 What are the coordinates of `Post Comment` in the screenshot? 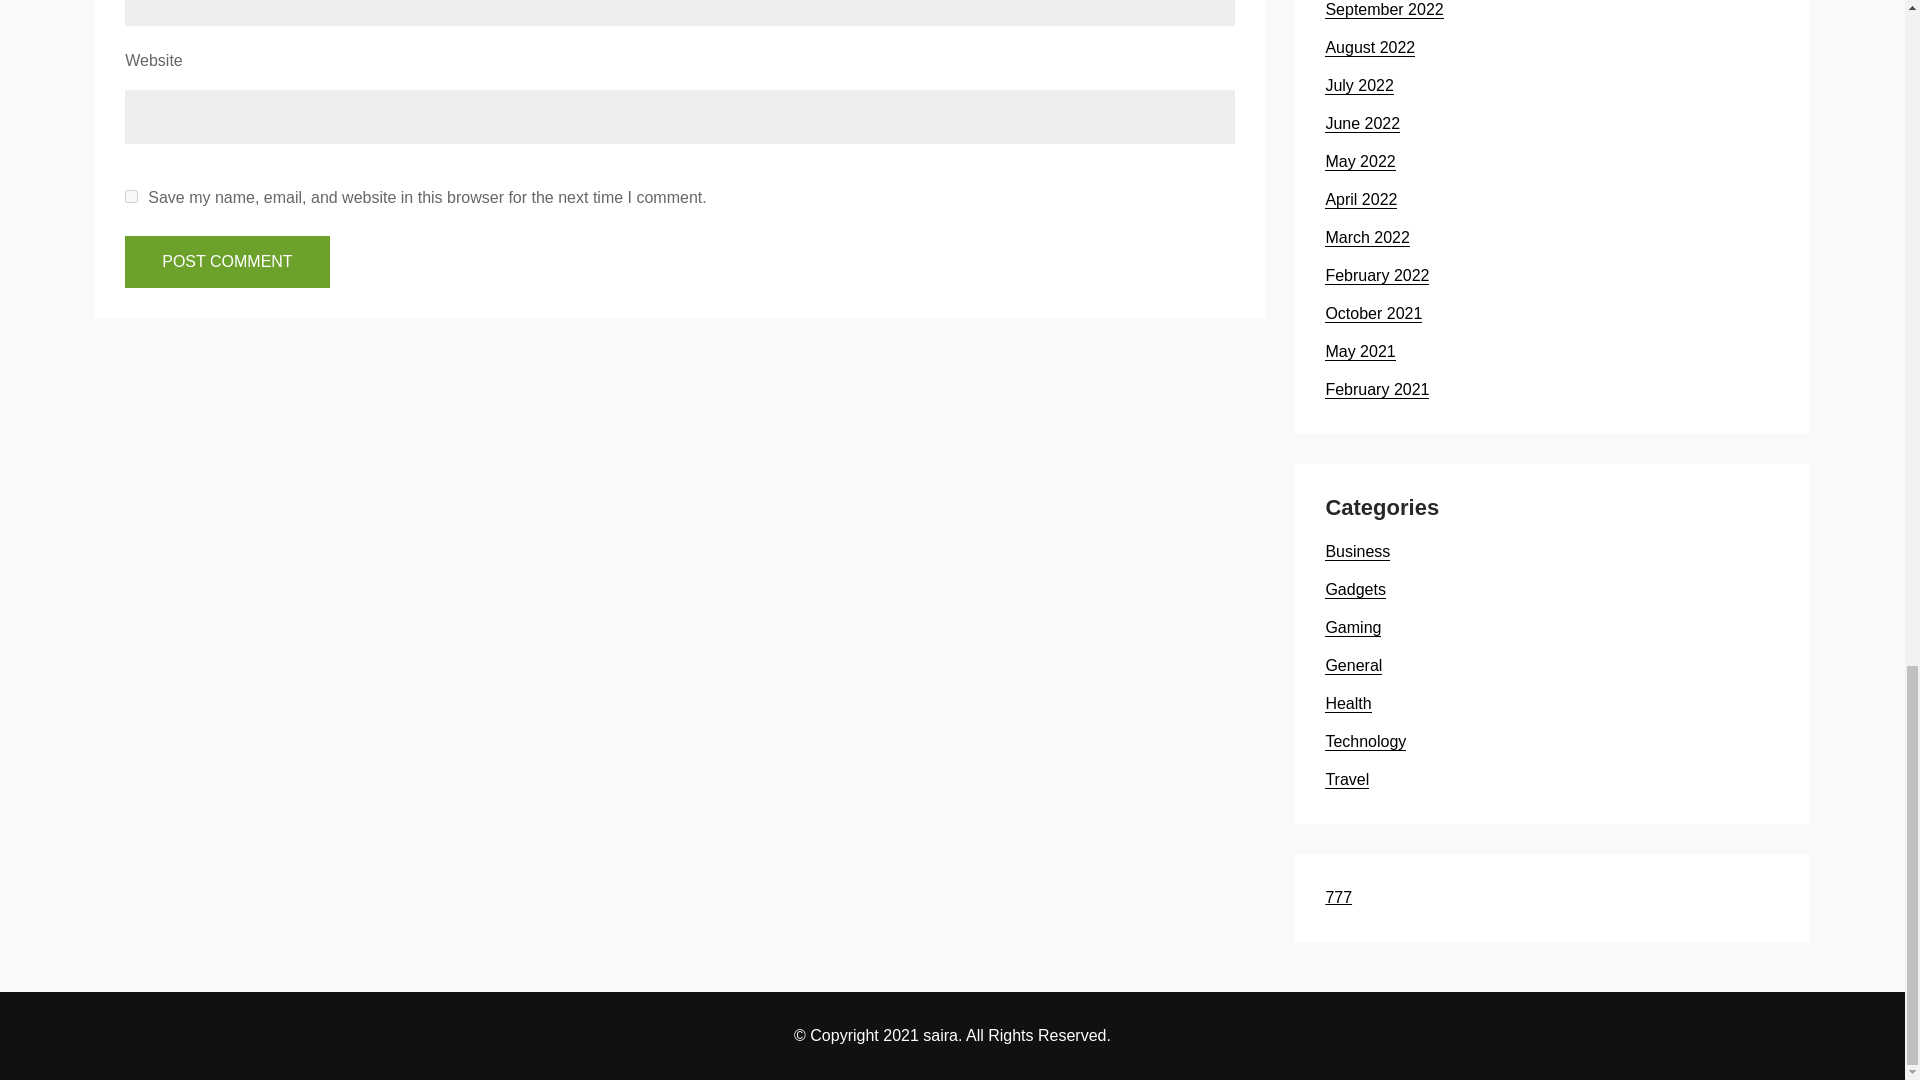 It's located at (226, 262).